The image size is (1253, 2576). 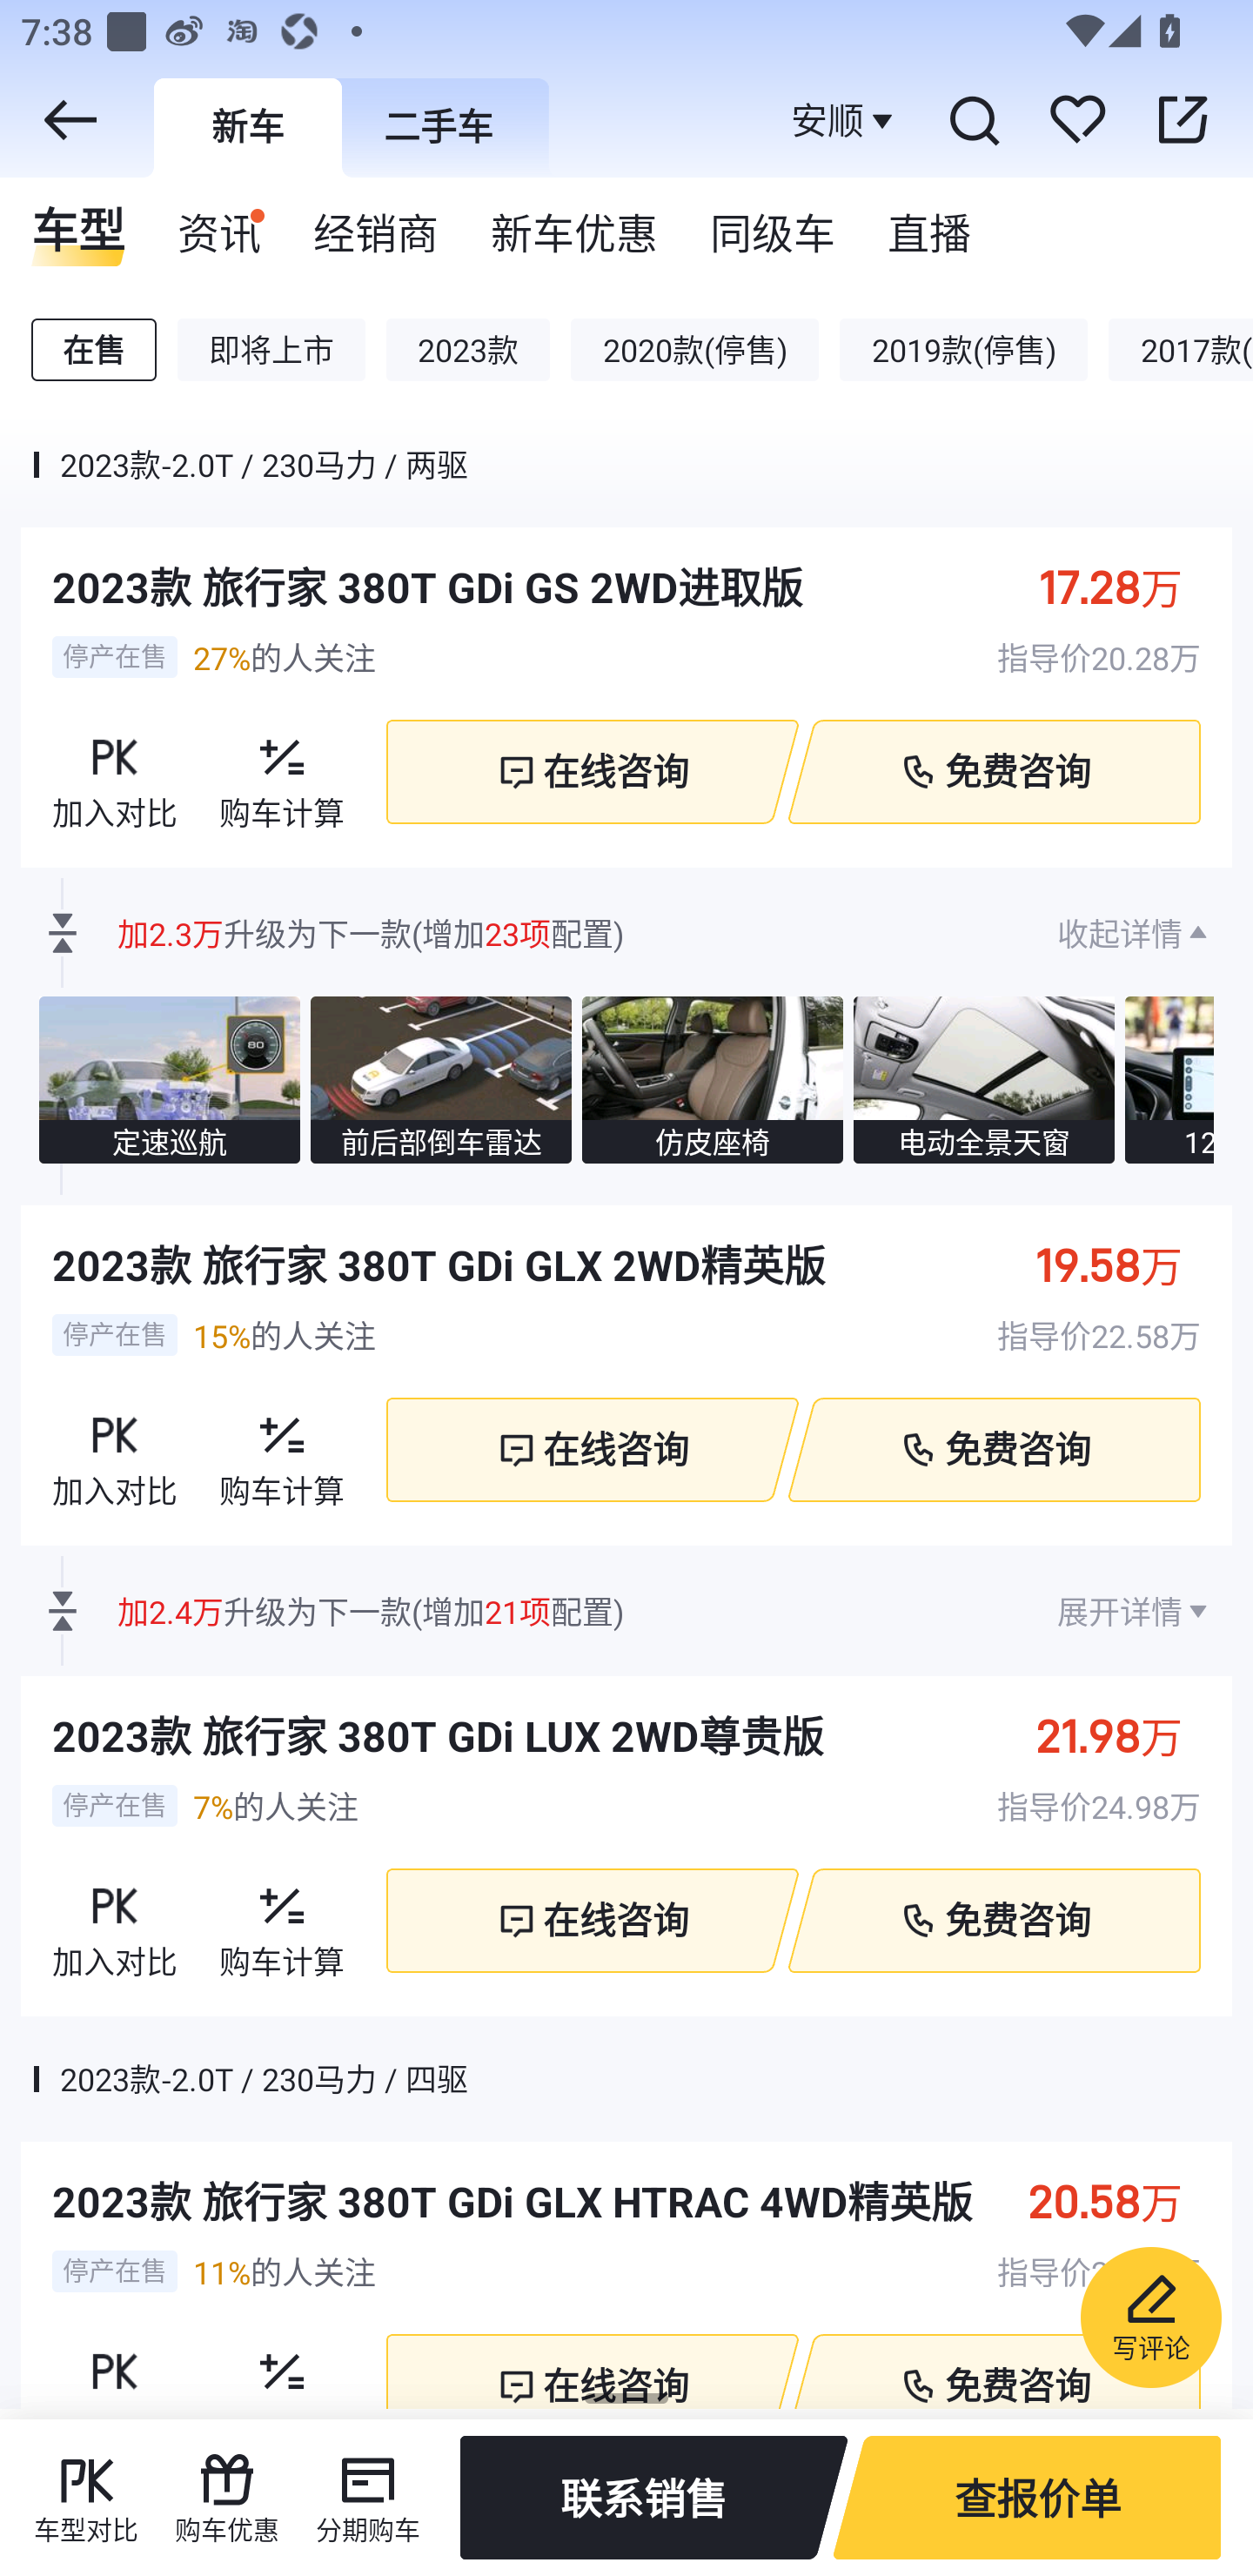 I want to click on 车型对比, so click(x=85, y=2498).